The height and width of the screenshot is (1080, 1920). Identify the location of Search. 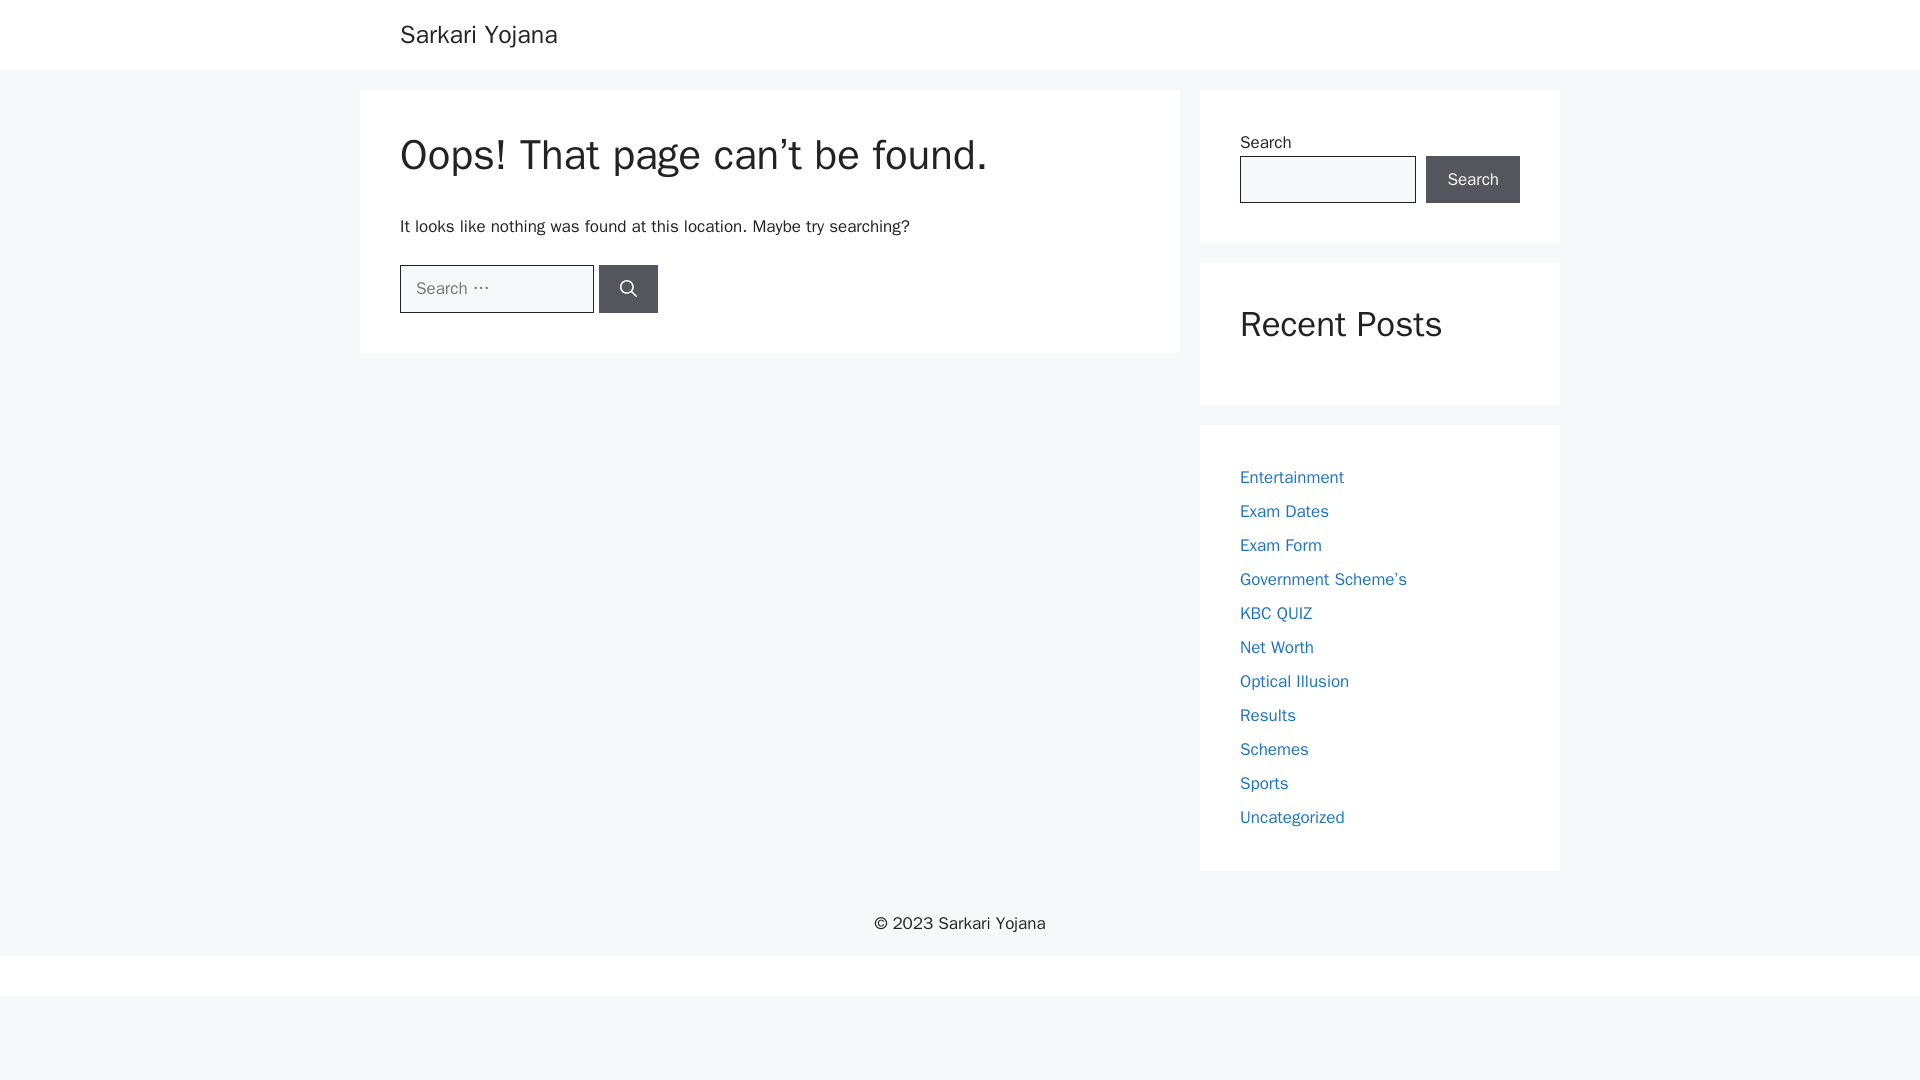
(1473, 180).